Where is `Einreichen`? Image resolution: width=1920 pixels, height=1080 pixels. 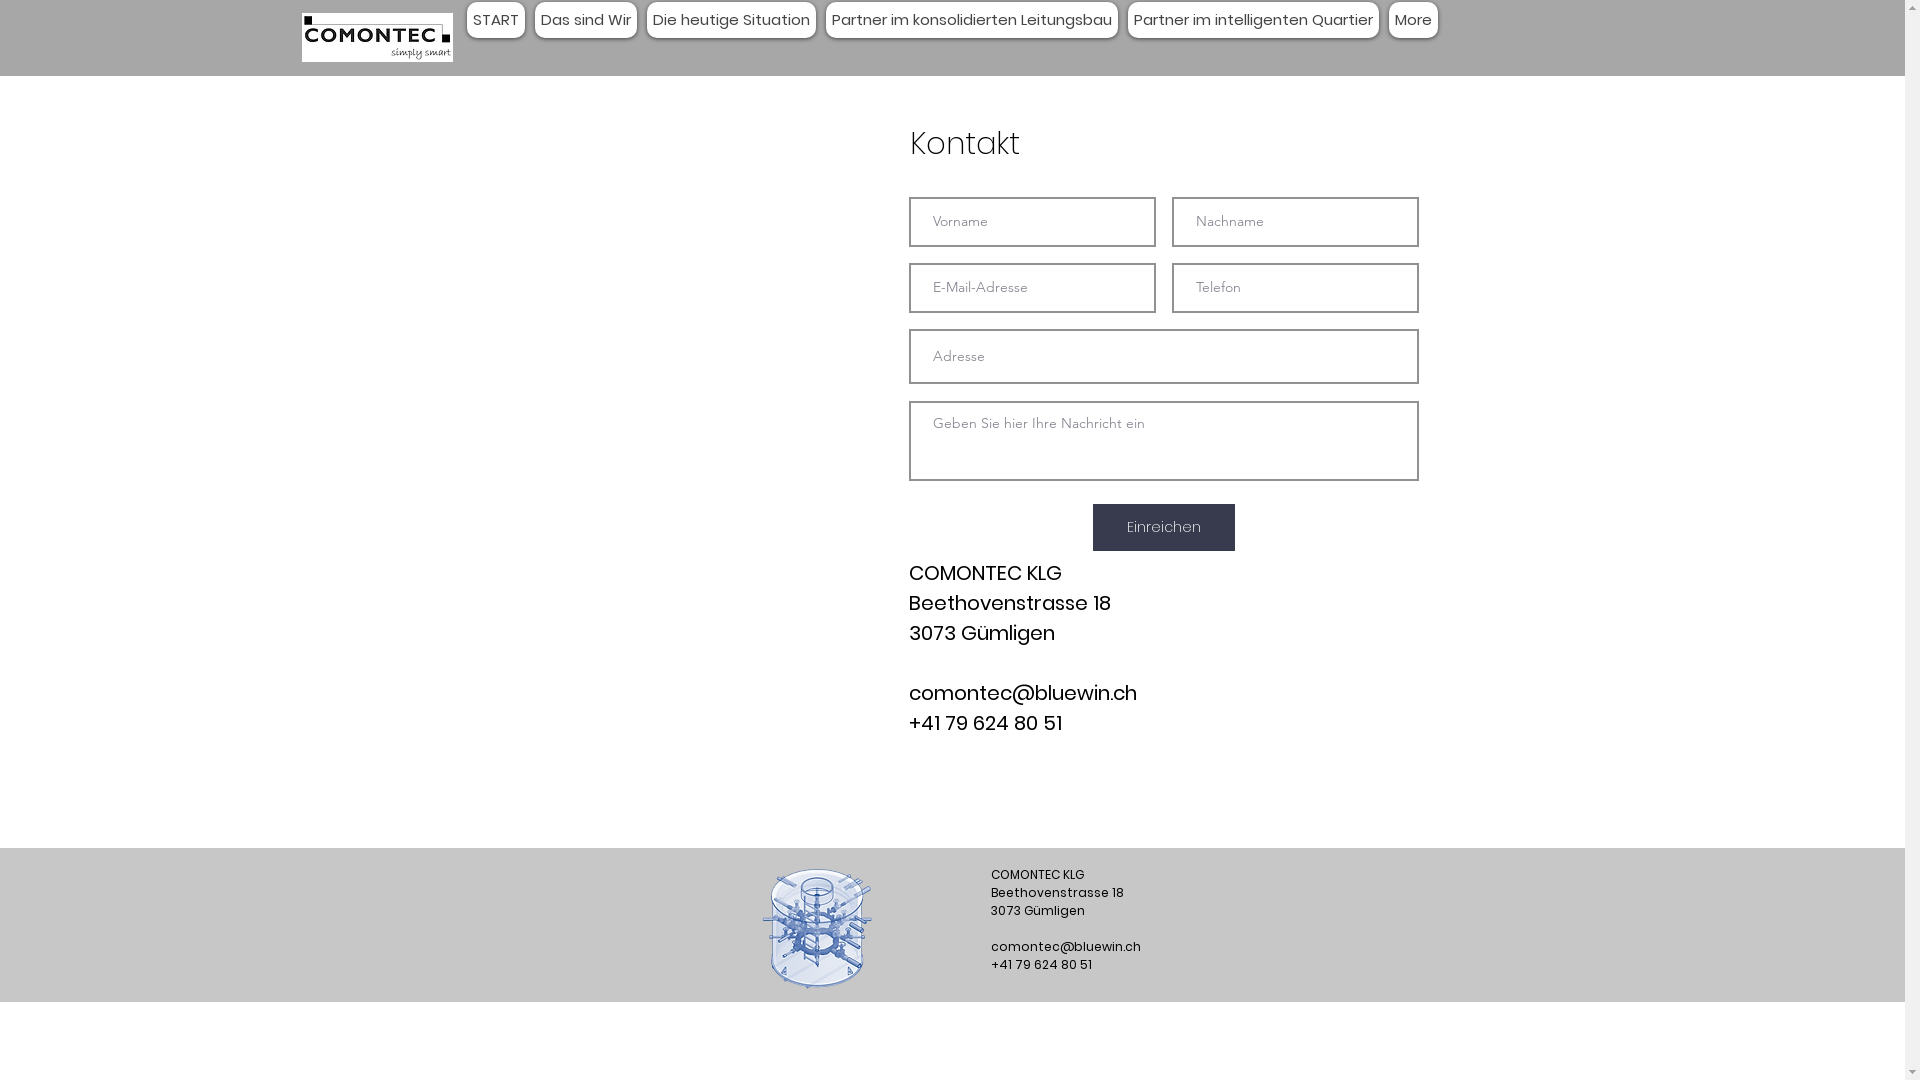 Einreichen is located at coordinates (1163, 528).